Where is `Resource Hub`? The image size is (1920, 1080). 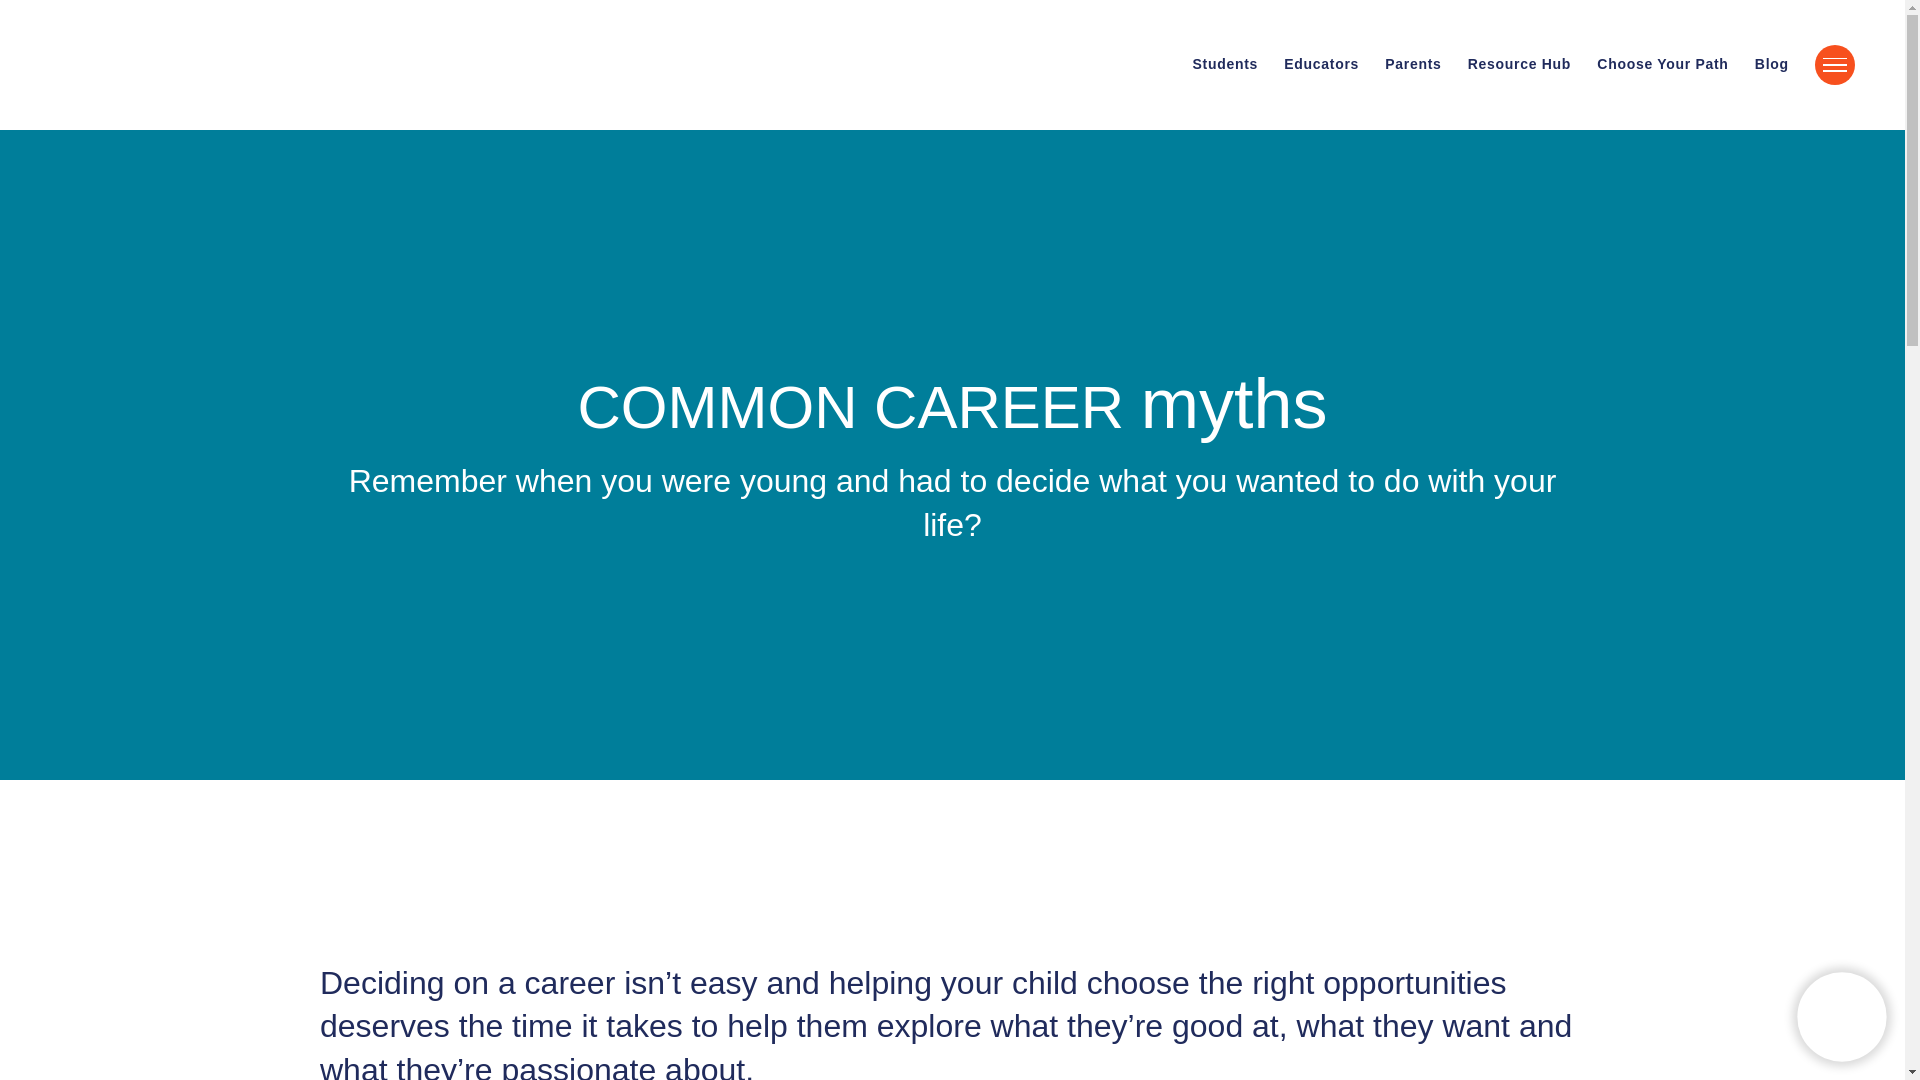
Resource Hub is located at coordinates (1519, 64).